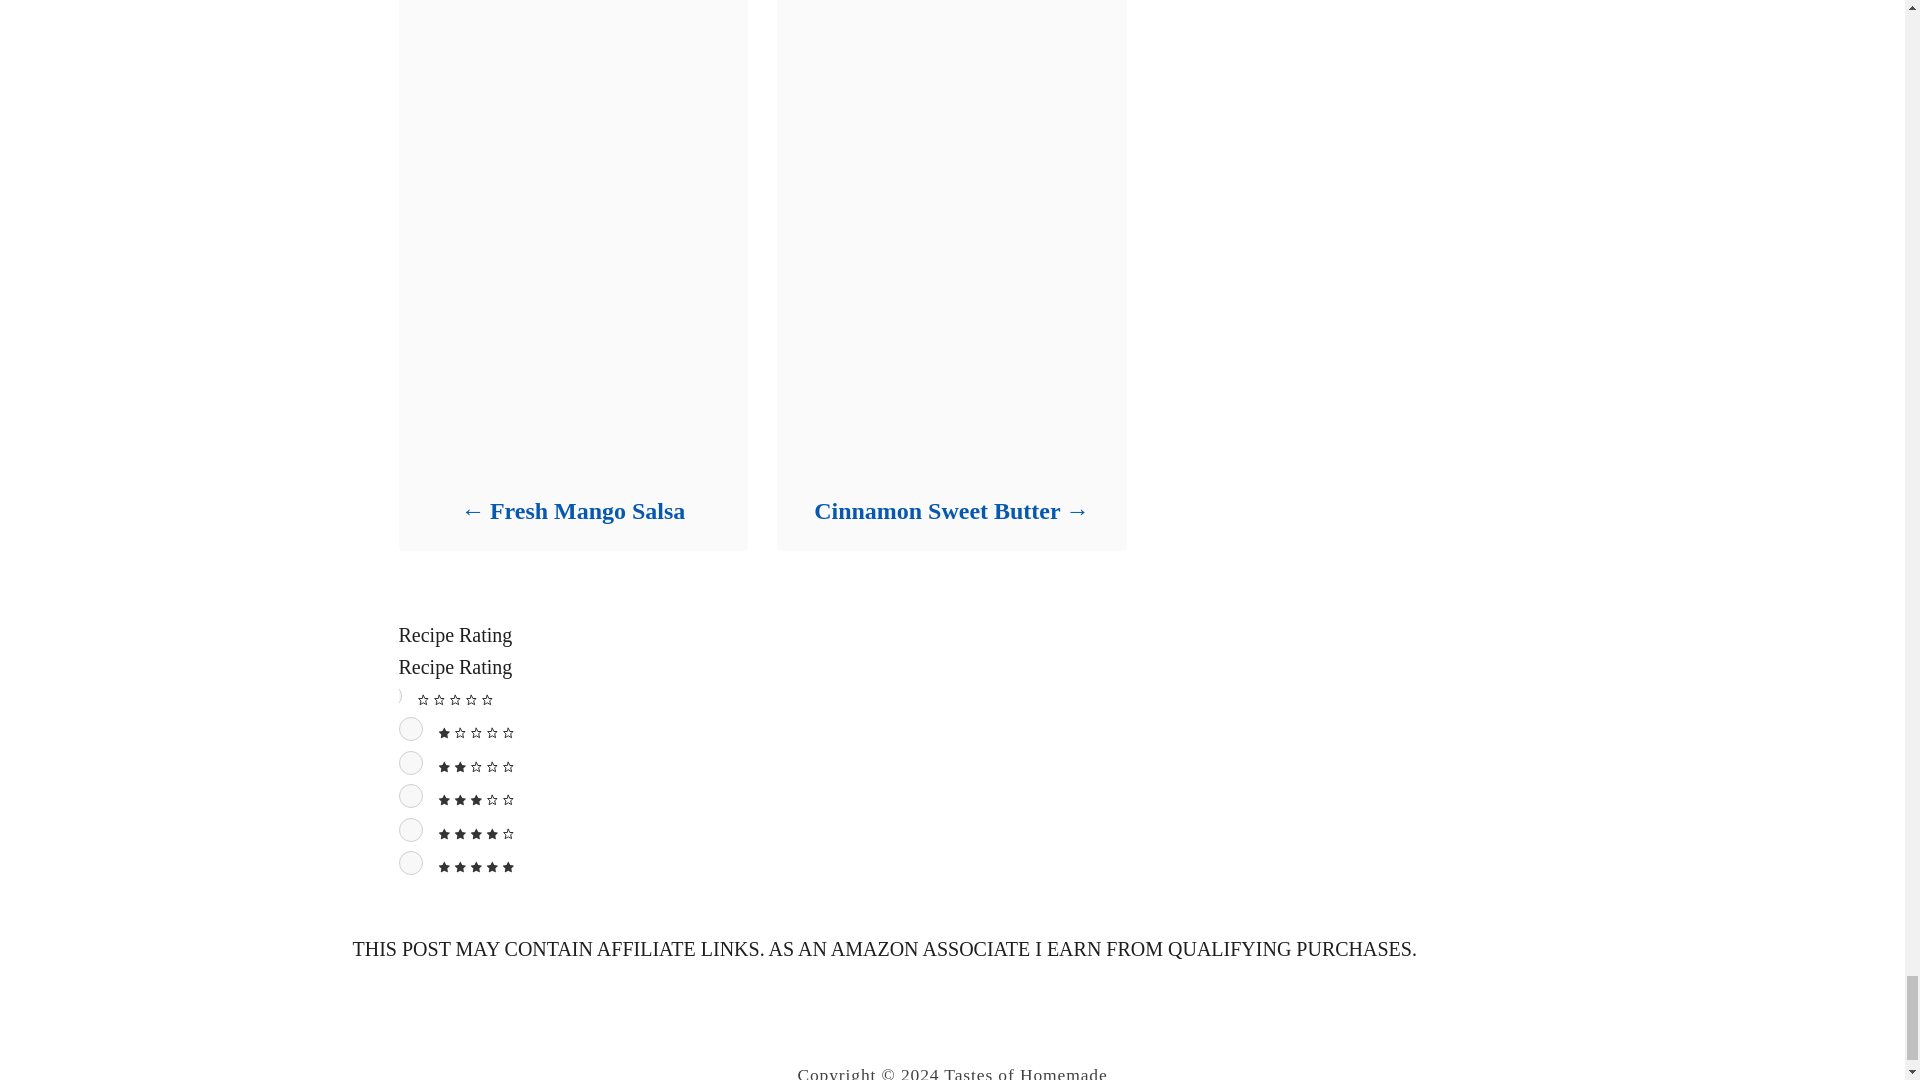  Describe the element at coordinates (390, 696) in the screenshot. I see `0` at that location.